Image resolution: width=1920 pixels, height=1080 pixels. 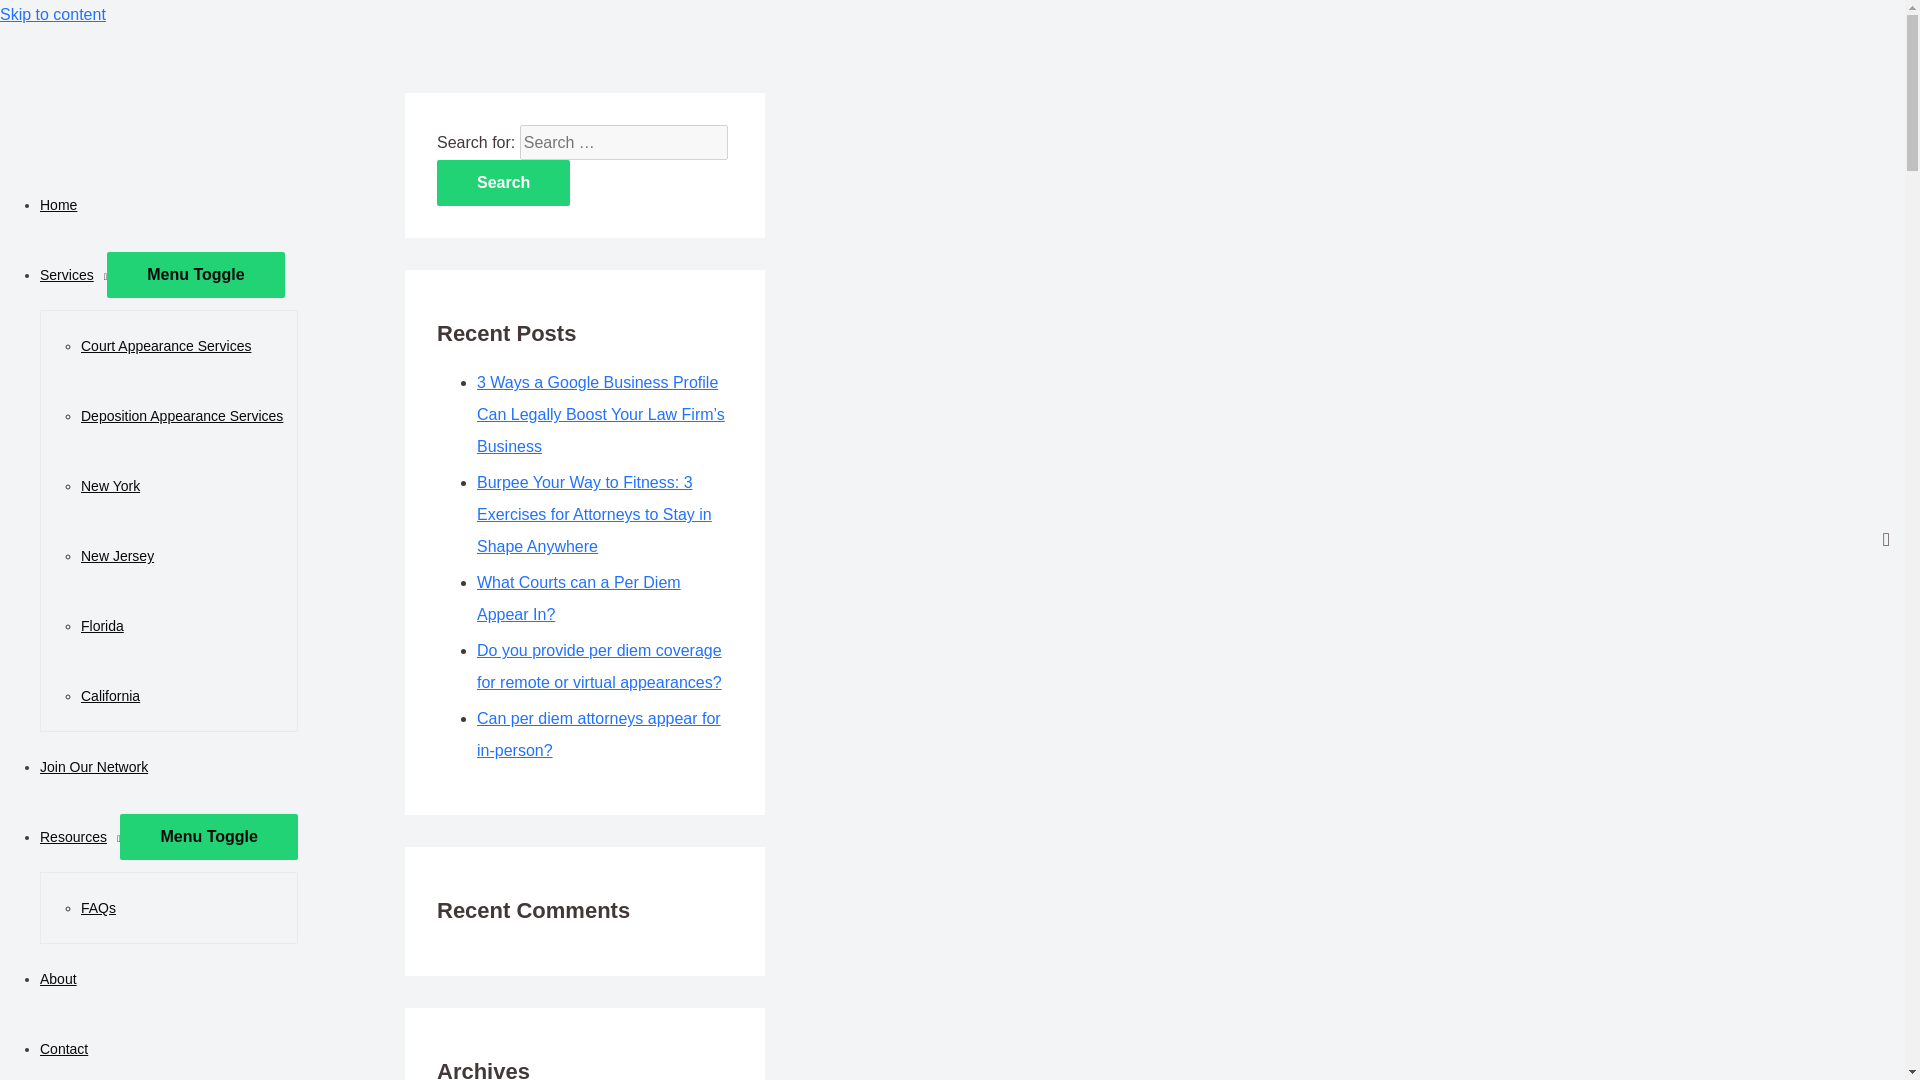 What do you see at coordinates (98, 907) in the screenshot?
I see `FAQs` at bounding box center [98, 907].